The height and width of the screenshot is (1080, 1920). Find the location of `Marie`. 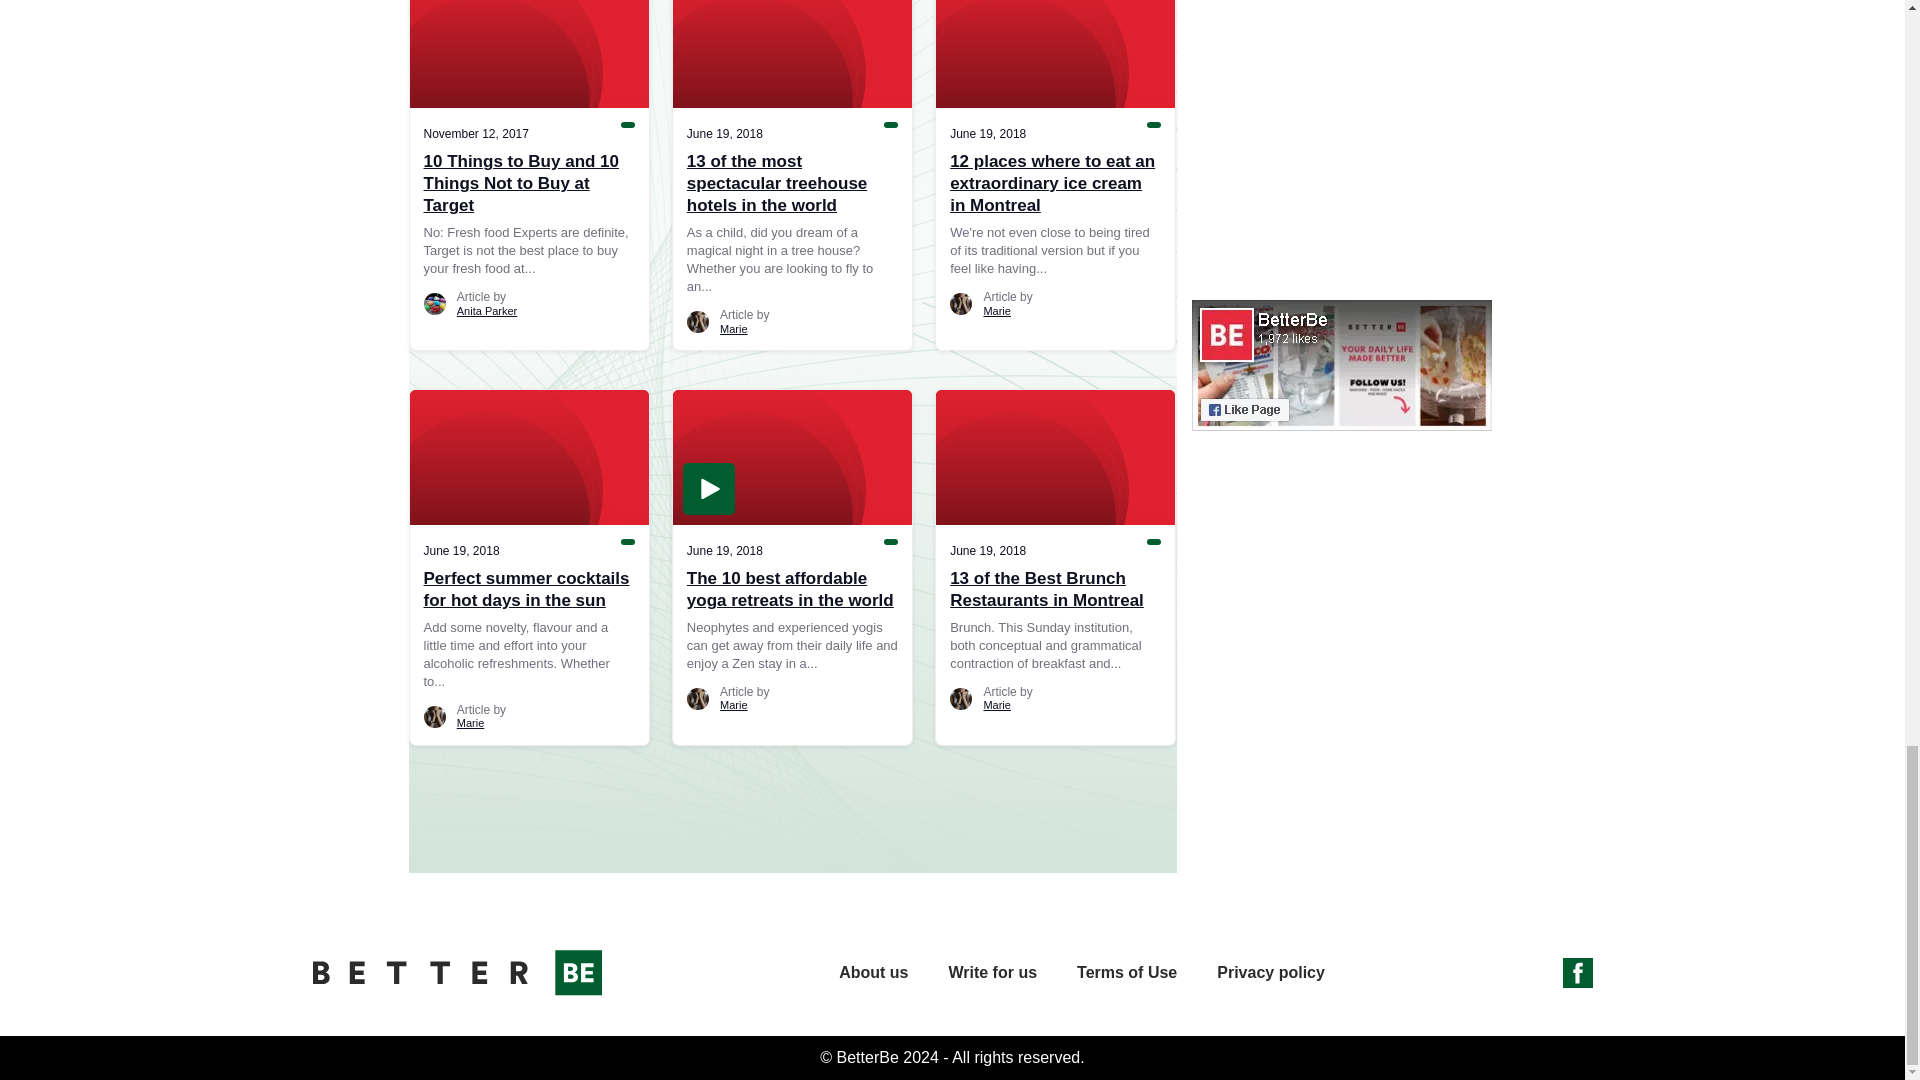

Marie is located at coordinates (997, 310).